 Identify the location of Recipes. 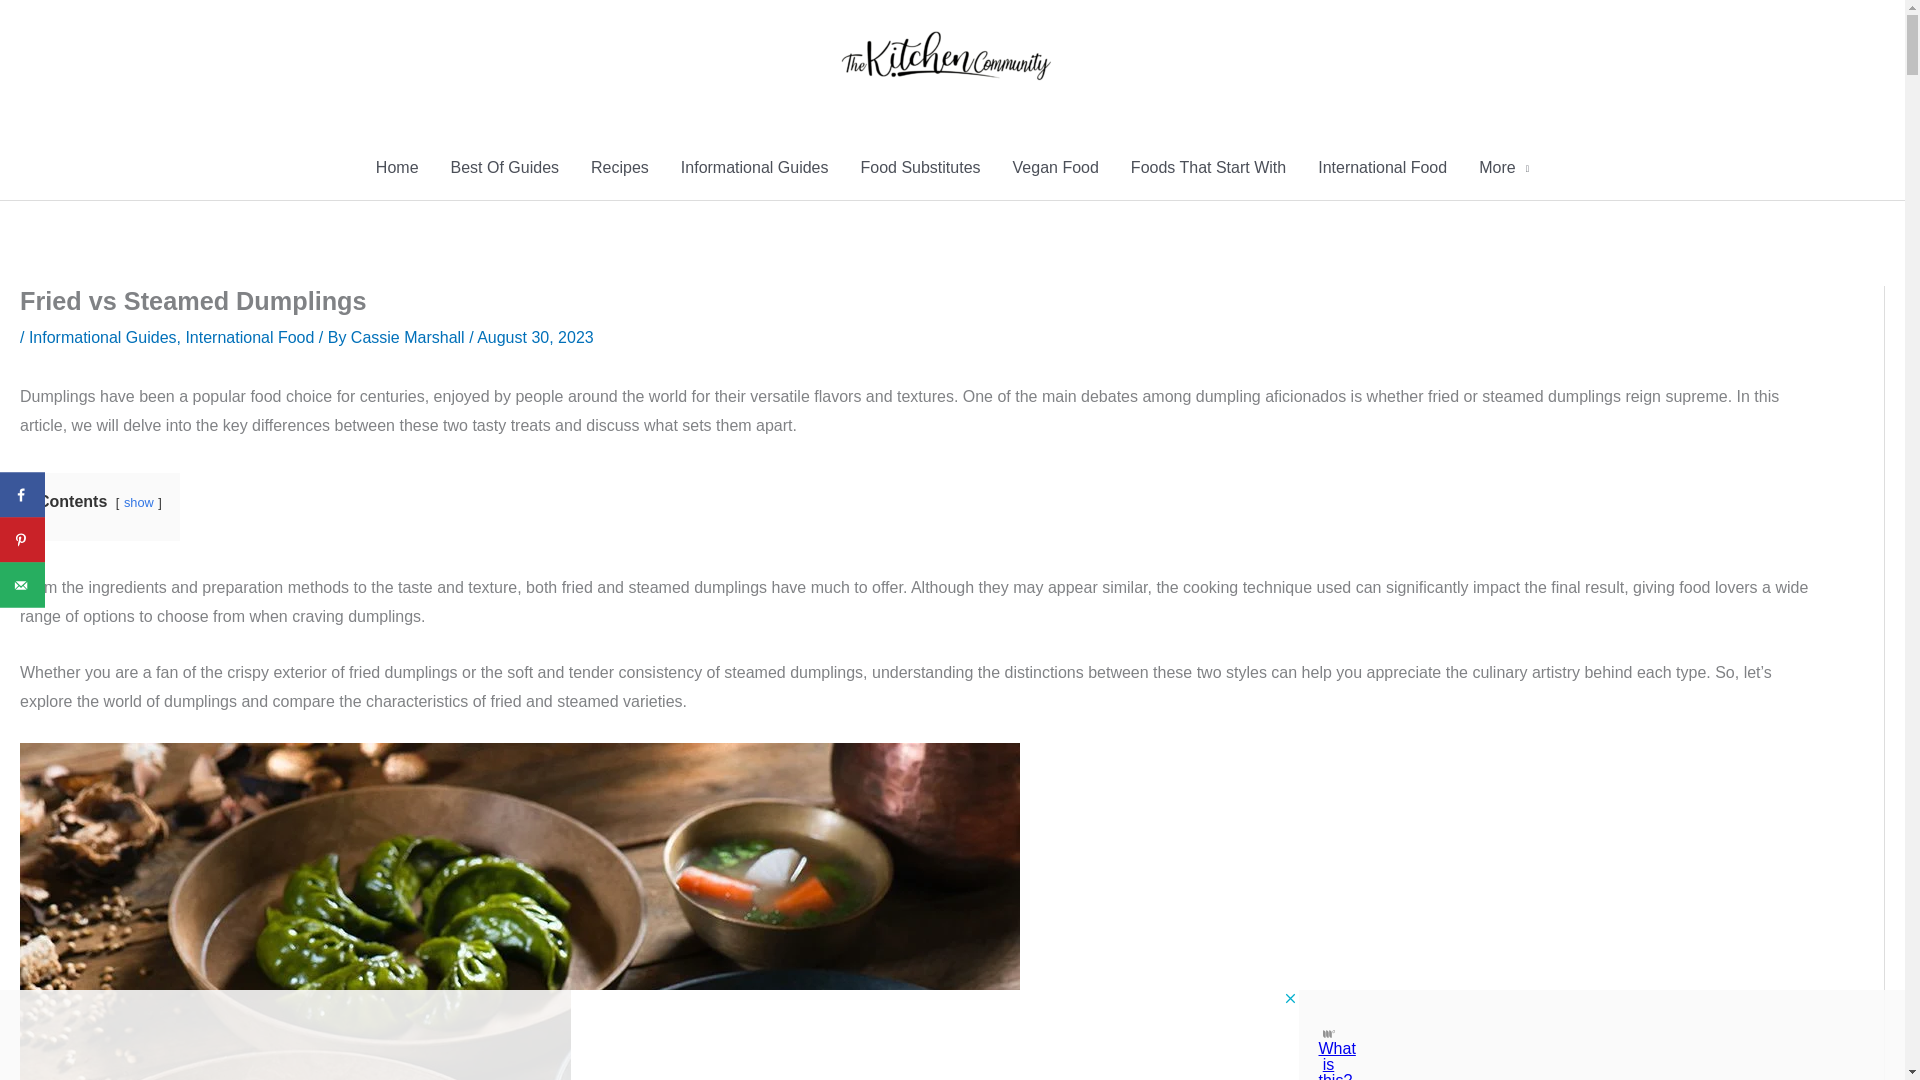
(619, 168).